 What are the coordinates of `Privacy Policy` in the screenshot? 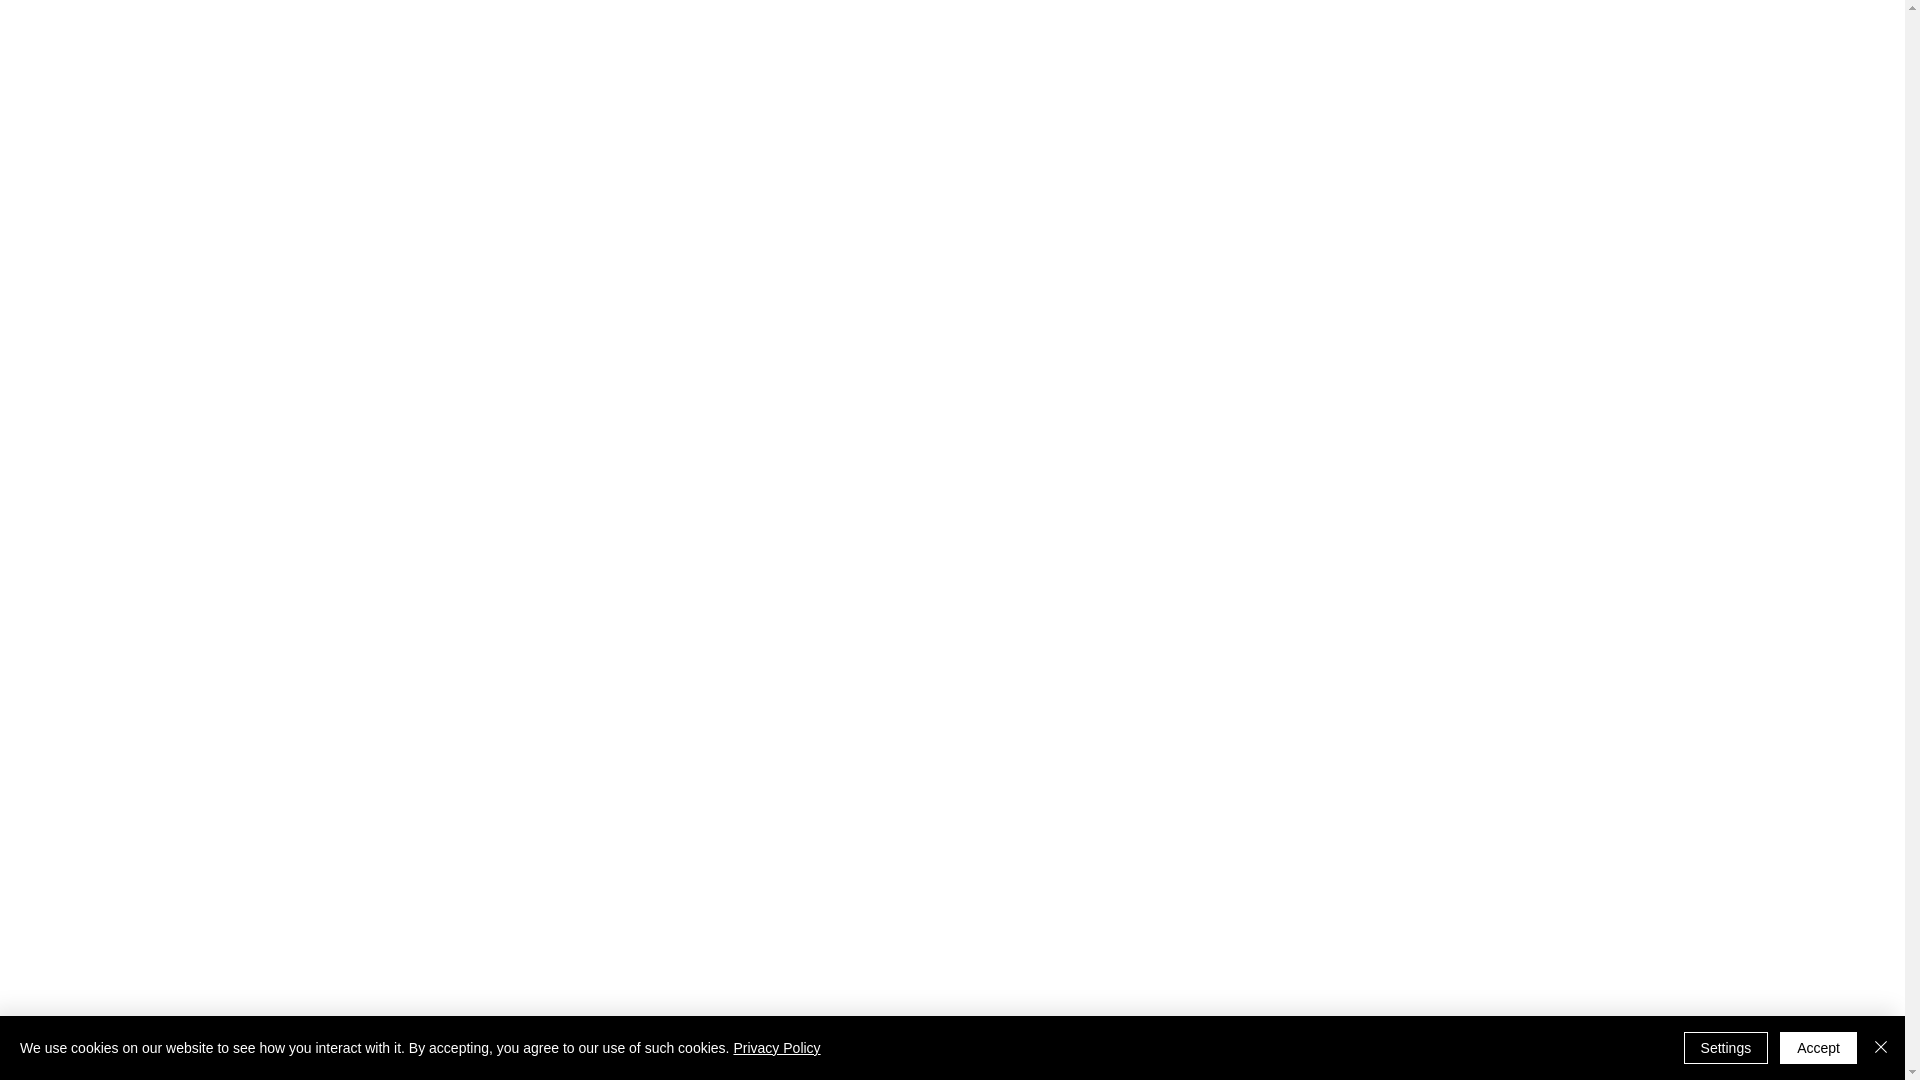 It's located at (776, 1048).